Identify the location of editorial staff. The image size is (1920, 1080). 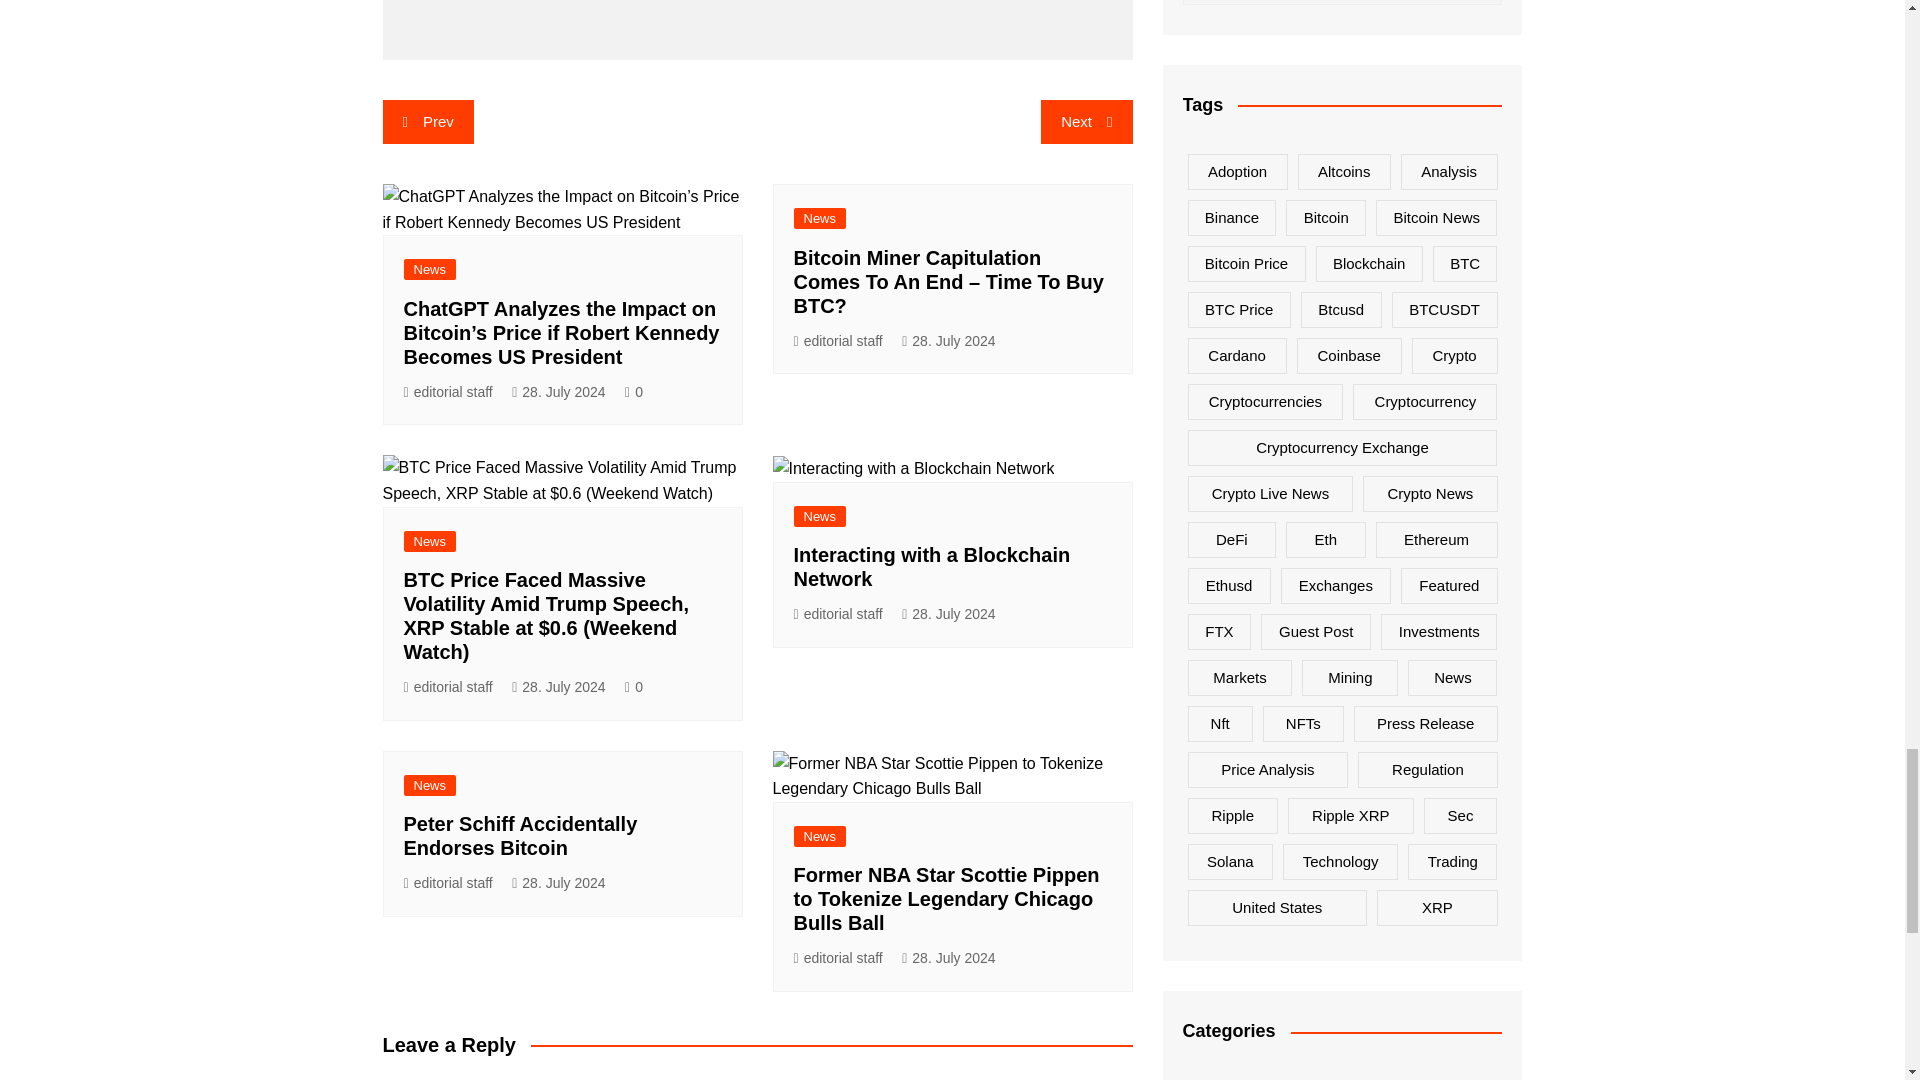
(838, 342).